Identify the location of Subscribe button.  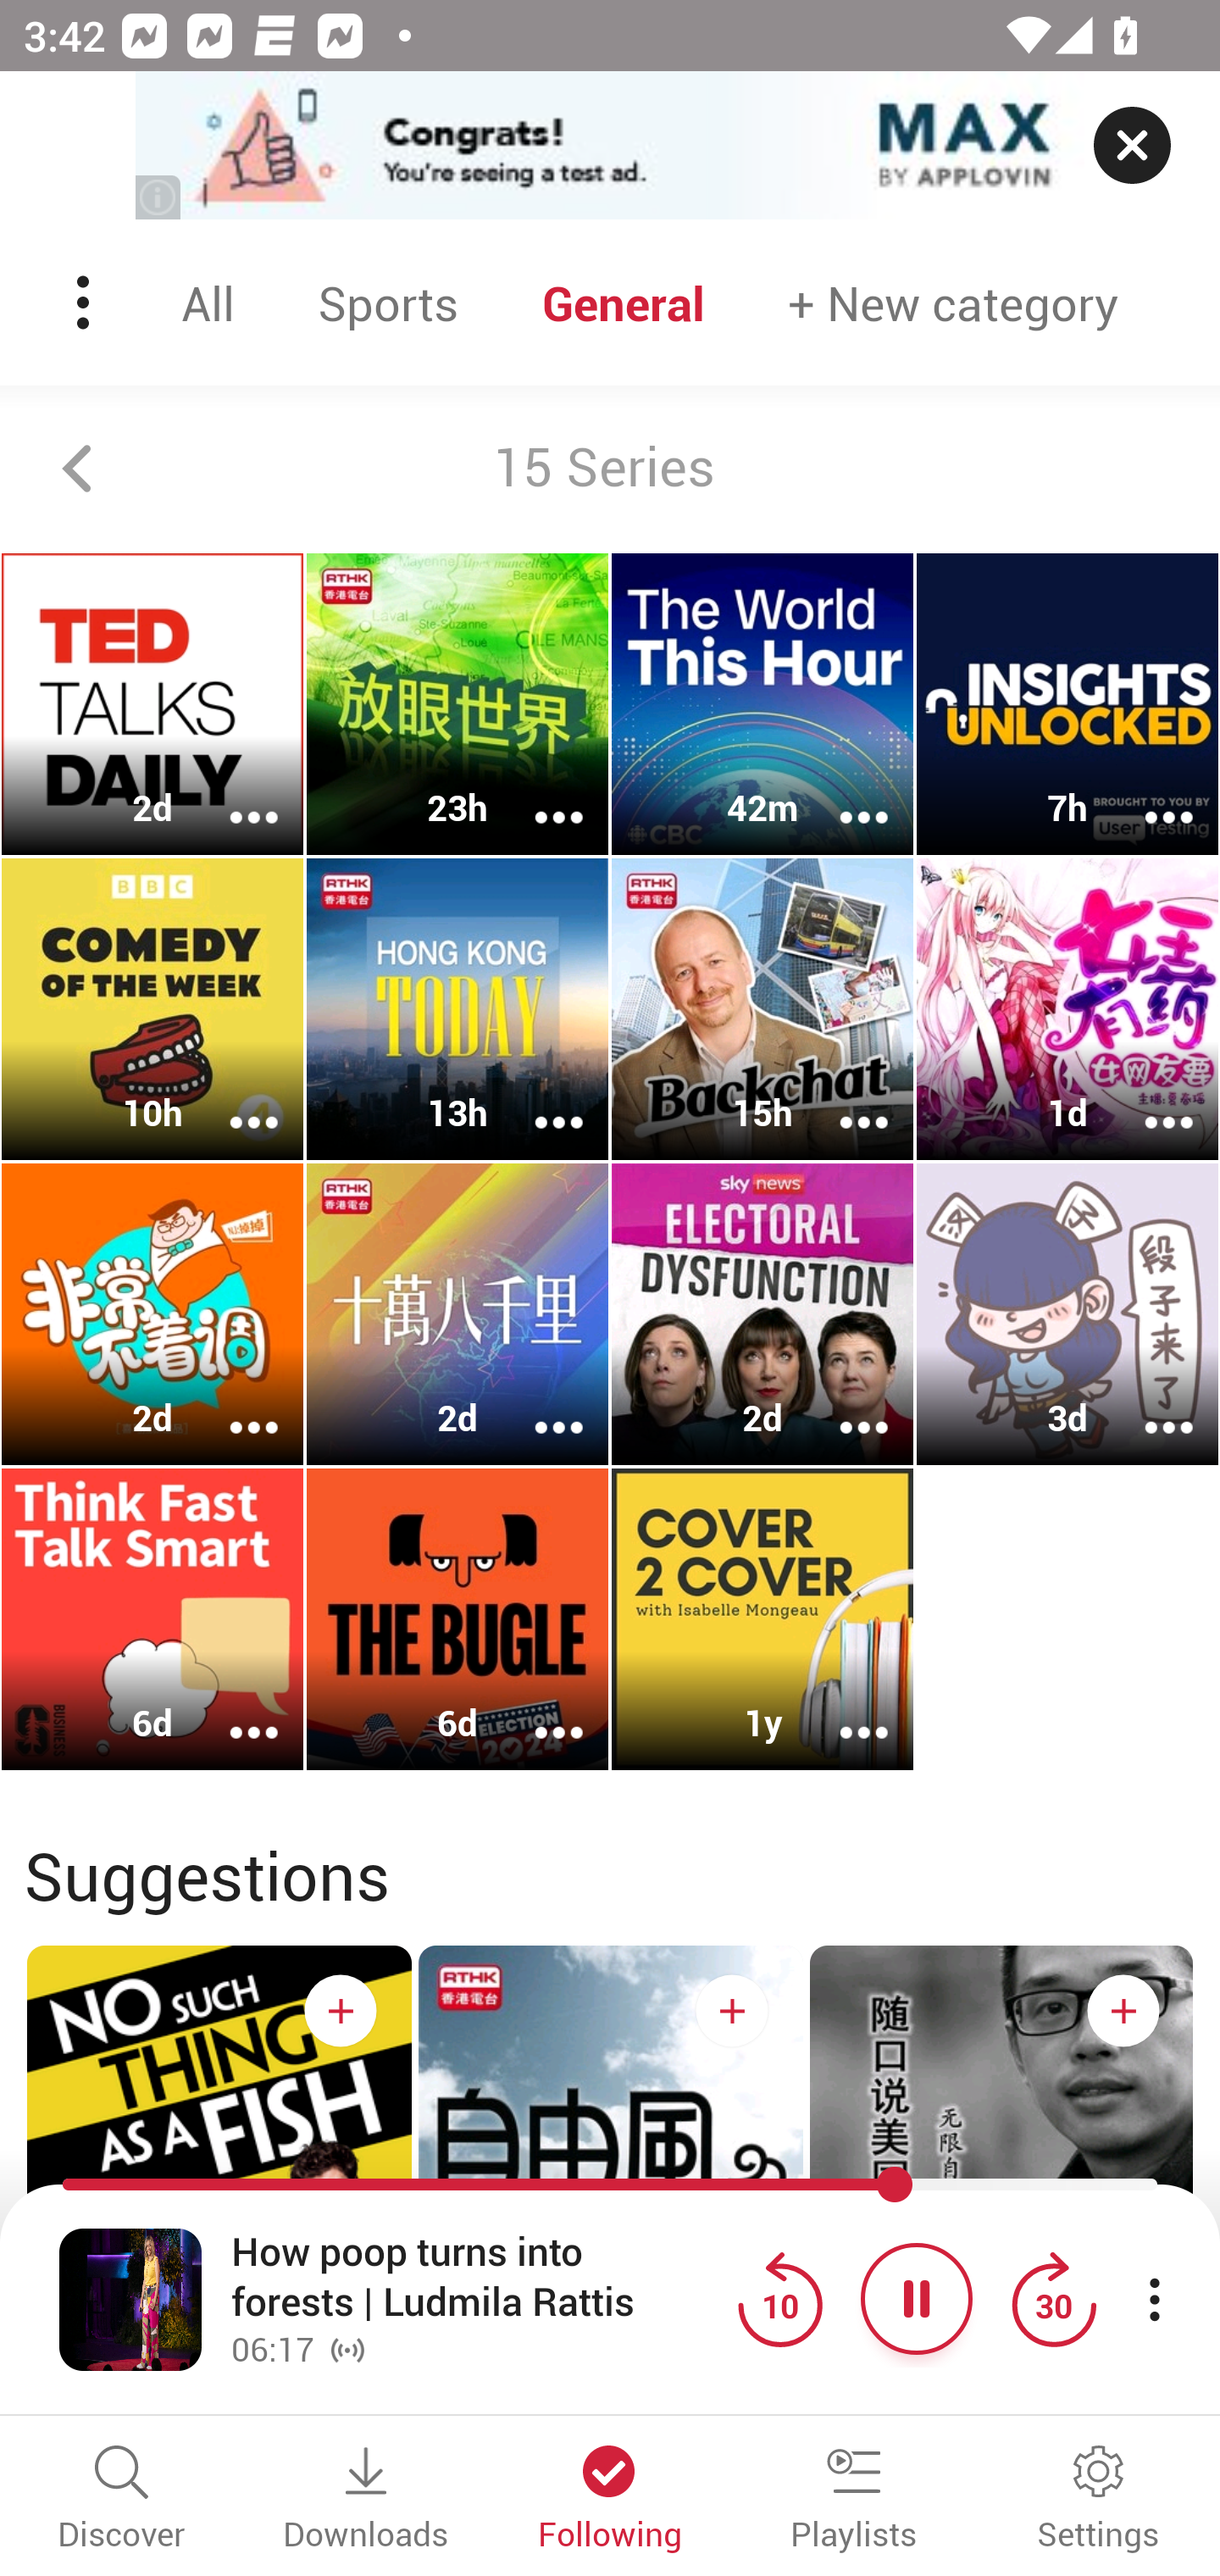
(732, 2010).